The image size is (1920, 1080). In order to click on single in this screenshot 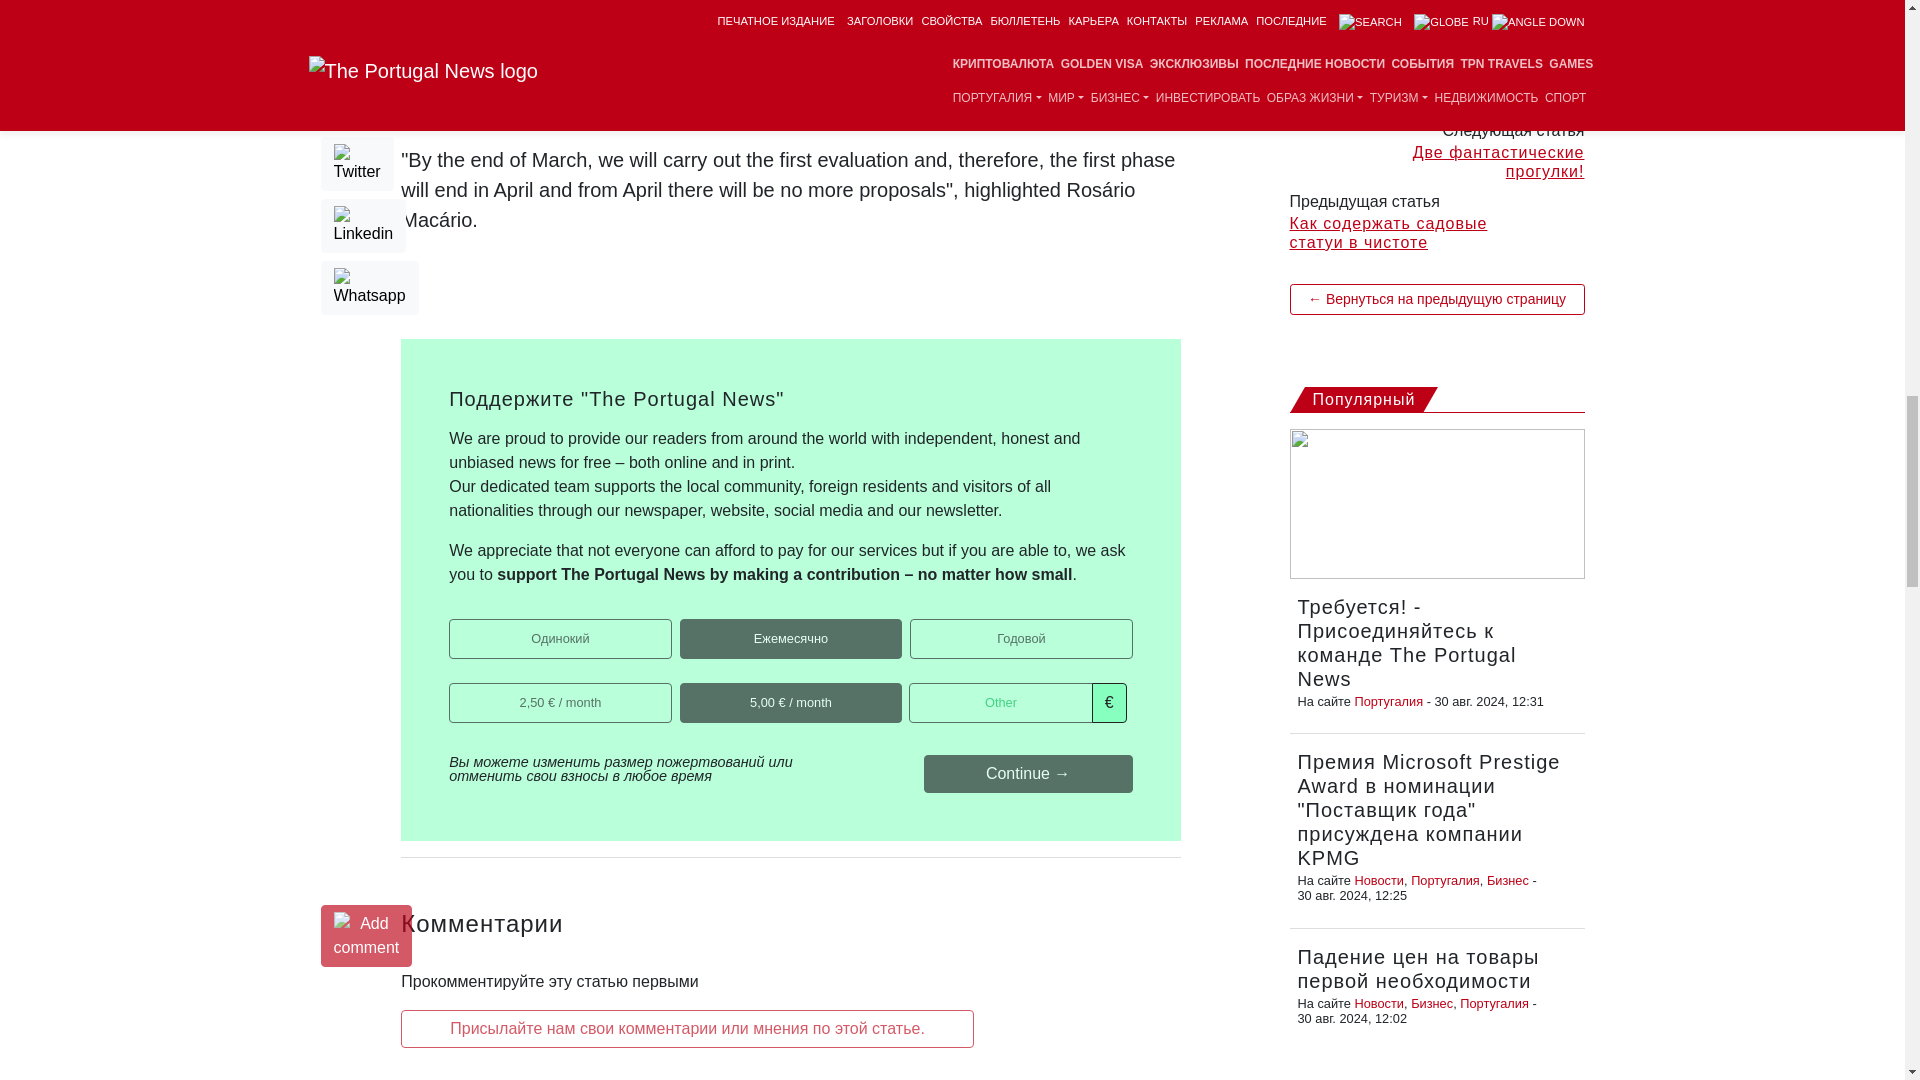, I will do `click(456, 624)`.